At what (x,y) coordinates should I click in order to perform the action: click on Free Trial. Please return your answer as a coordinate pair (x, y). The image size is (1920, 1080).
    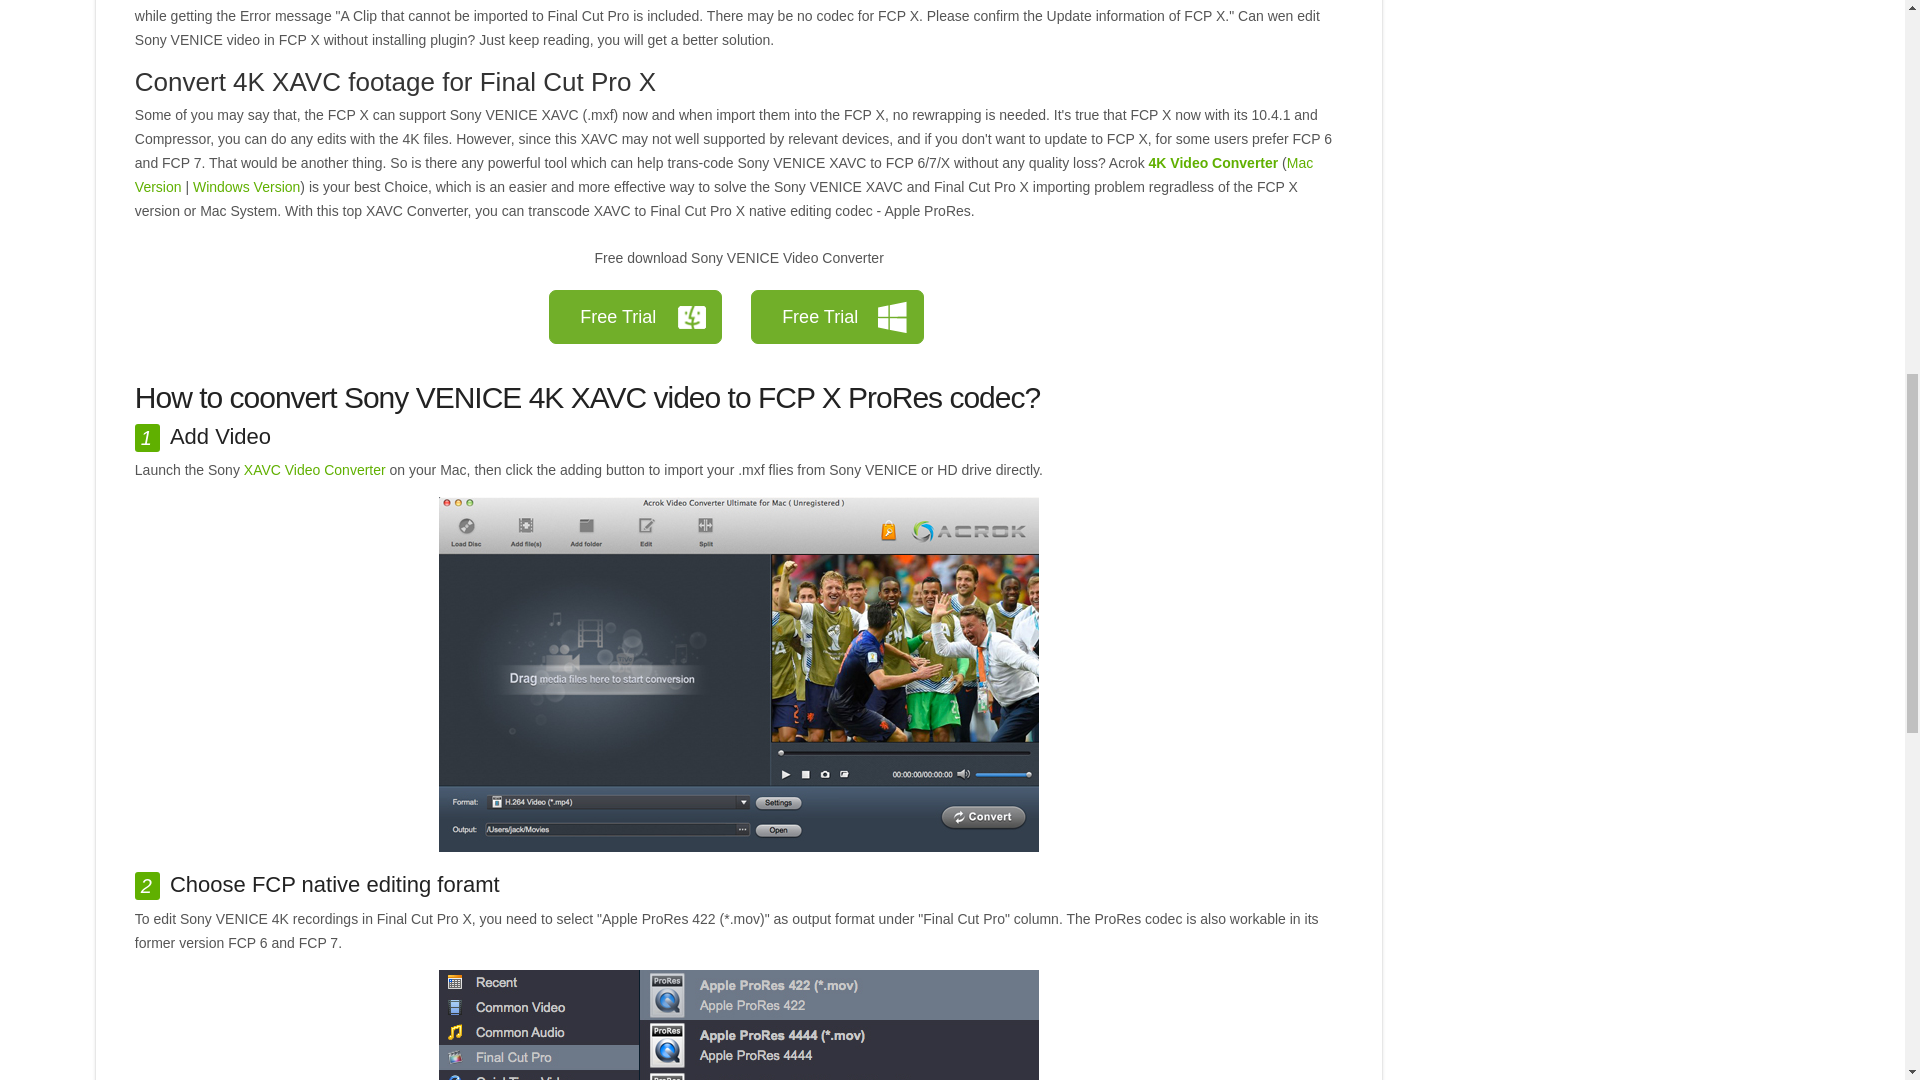
    Looking at the image, I should click on (635, 317).